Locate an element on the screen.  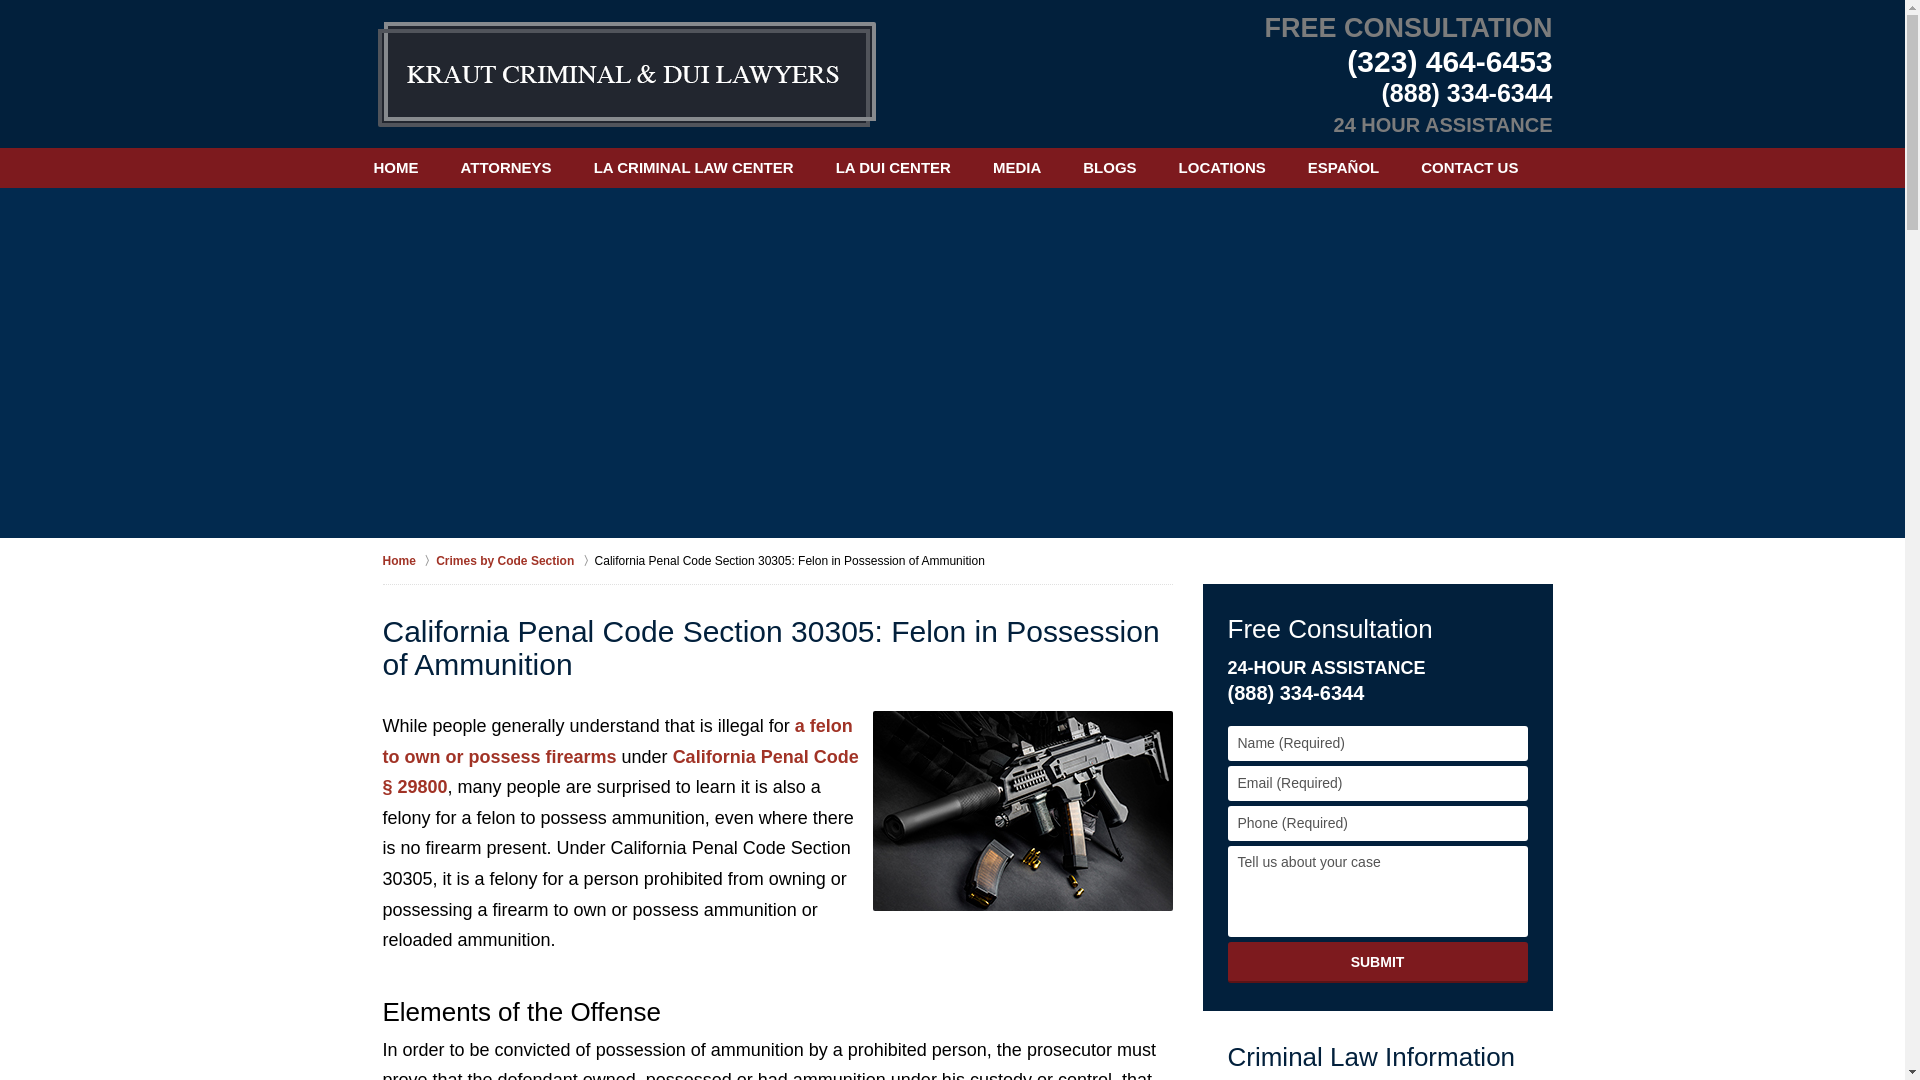
a felon to own or possess firearms is located at coordinates (617, 741).